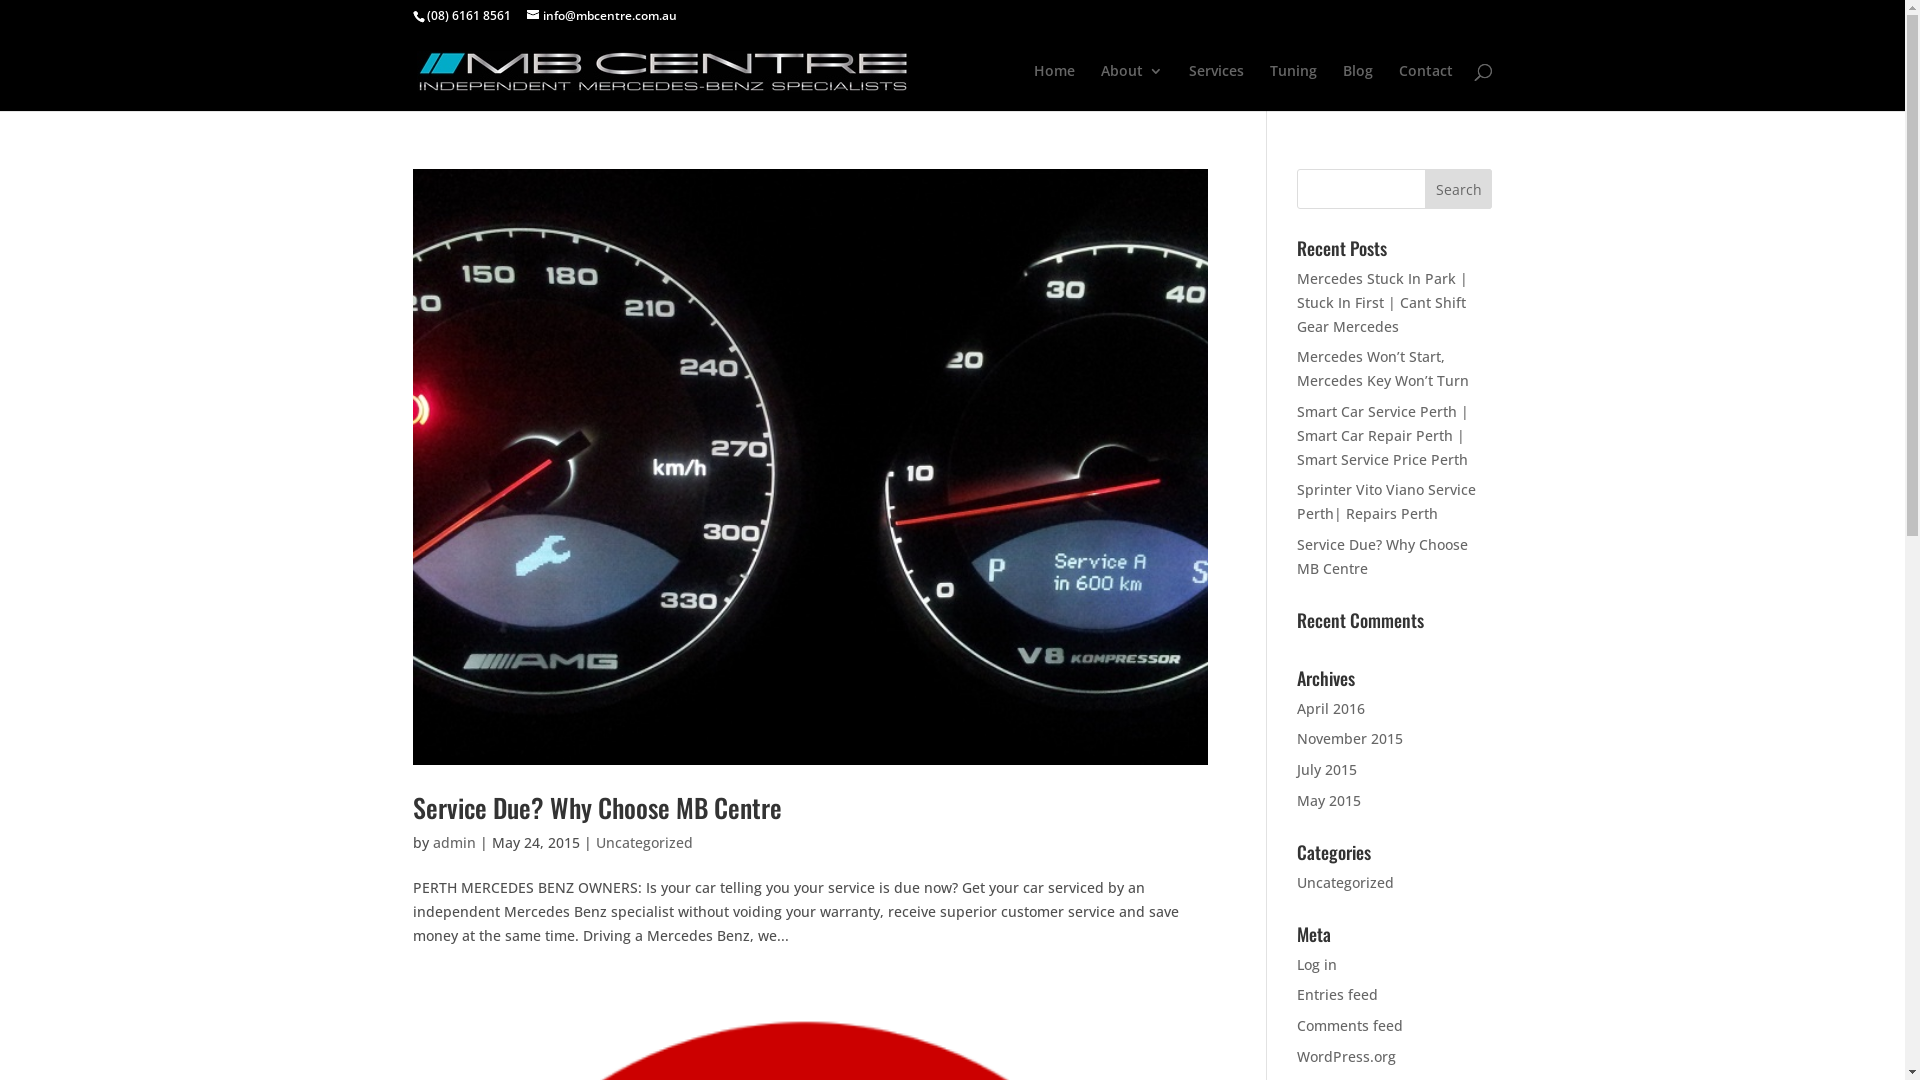  I want to click on Services, so click(1216, 88).